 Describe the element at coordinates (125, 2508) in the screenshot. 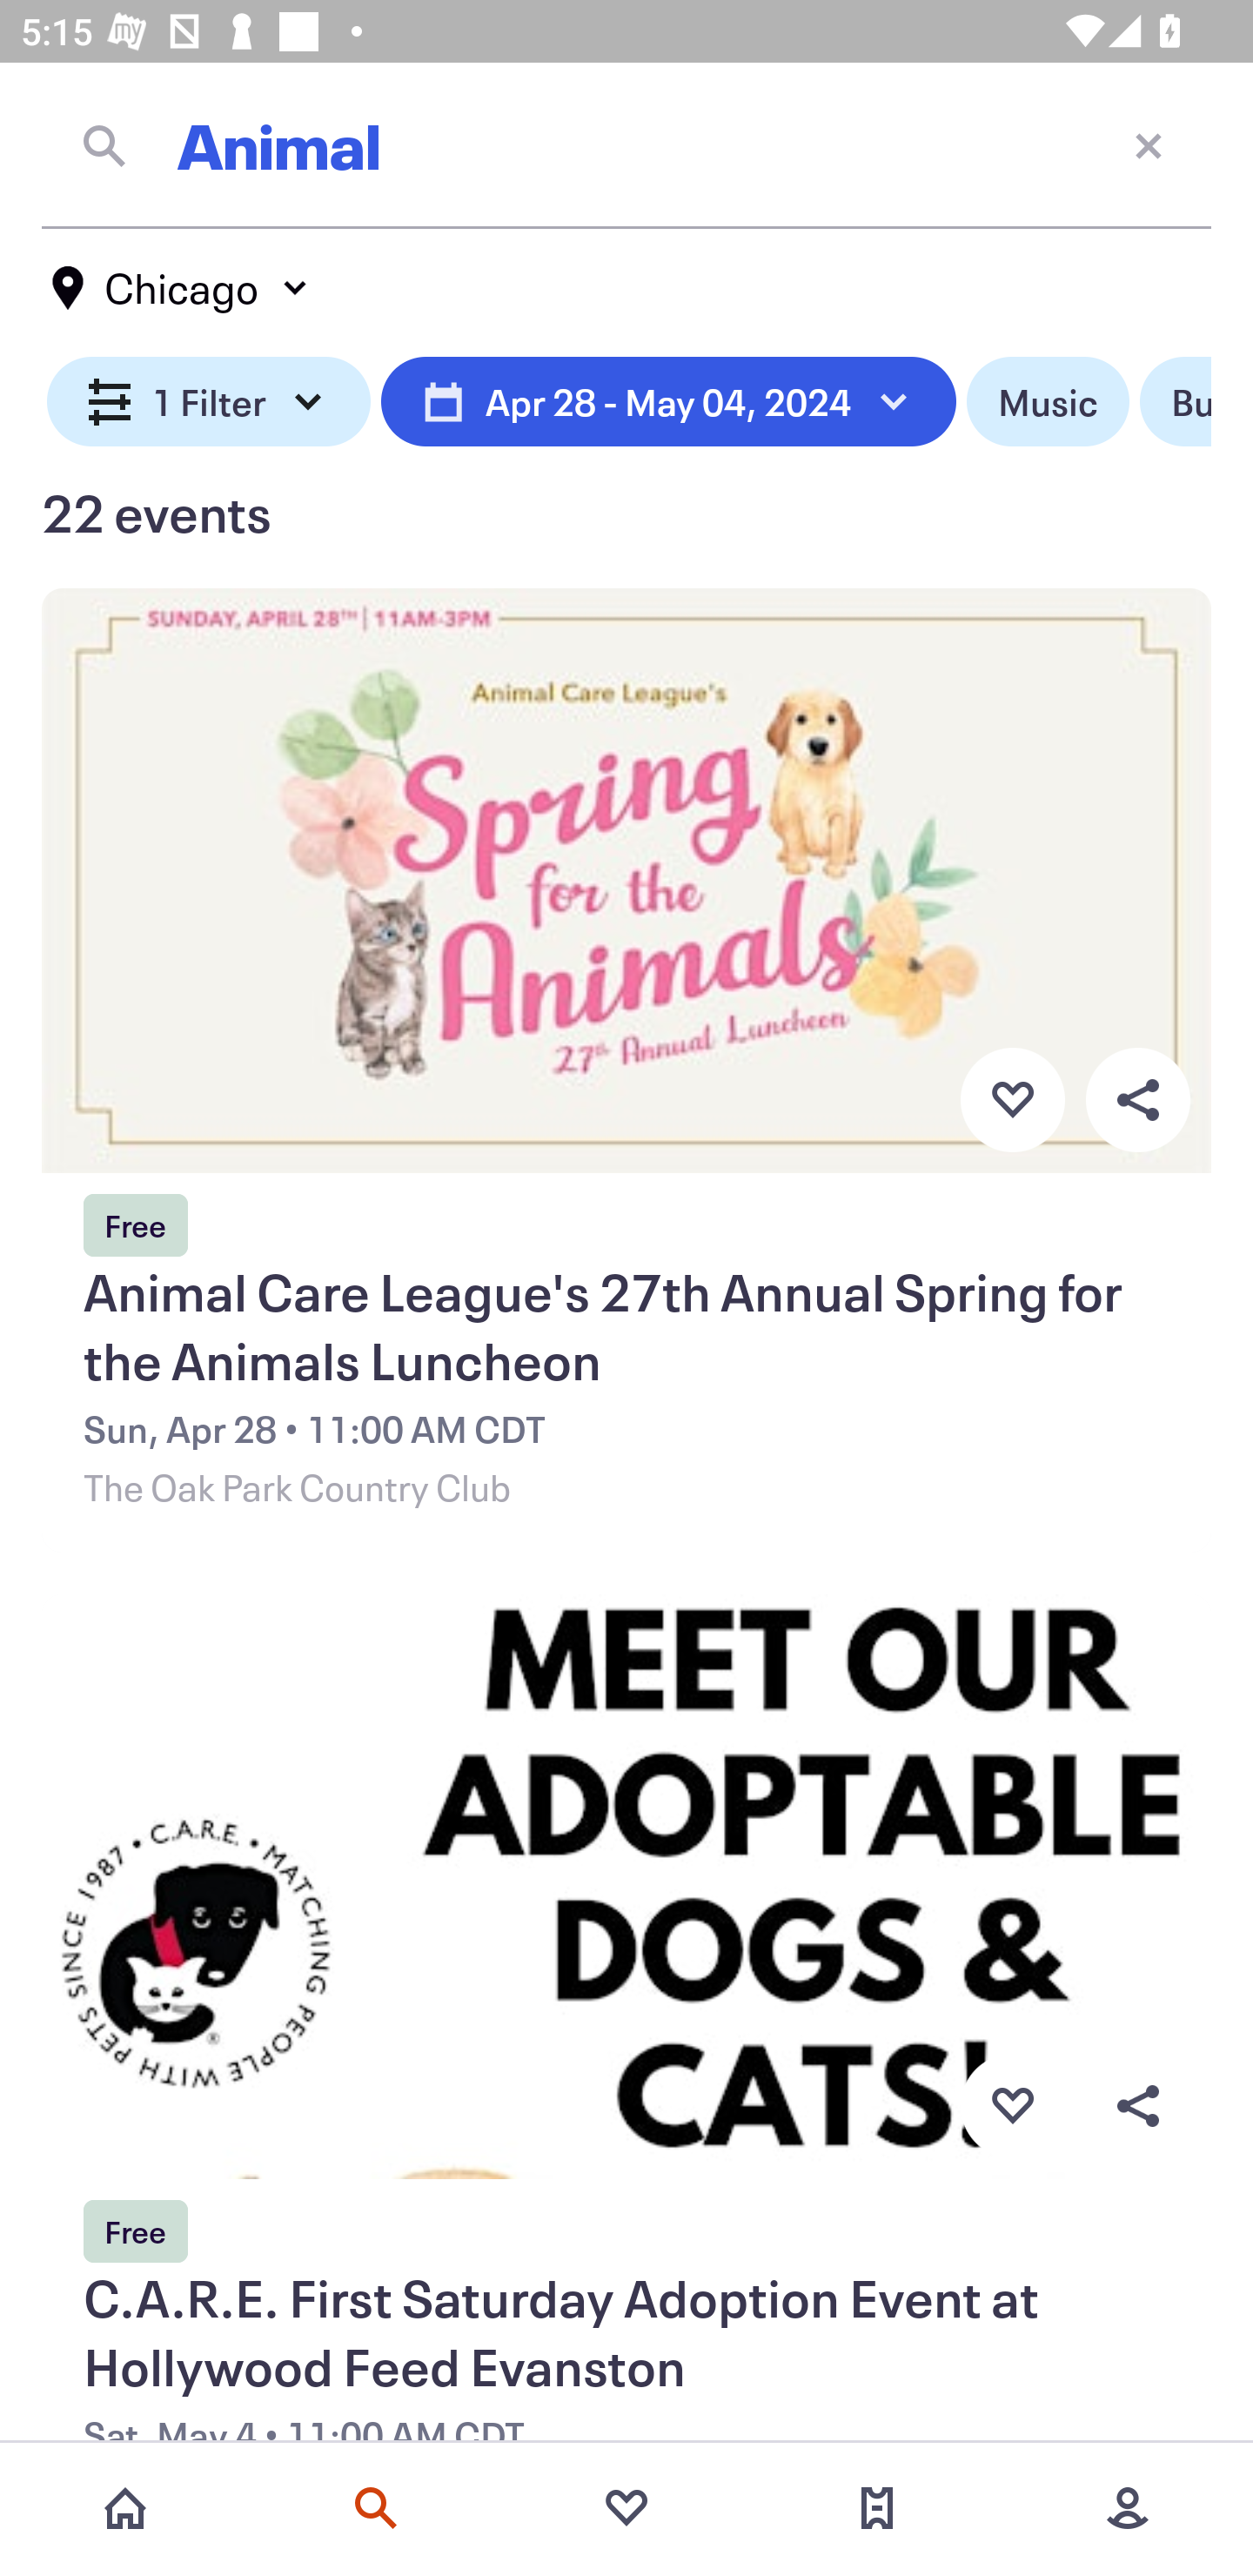

I see `Home` at that location.